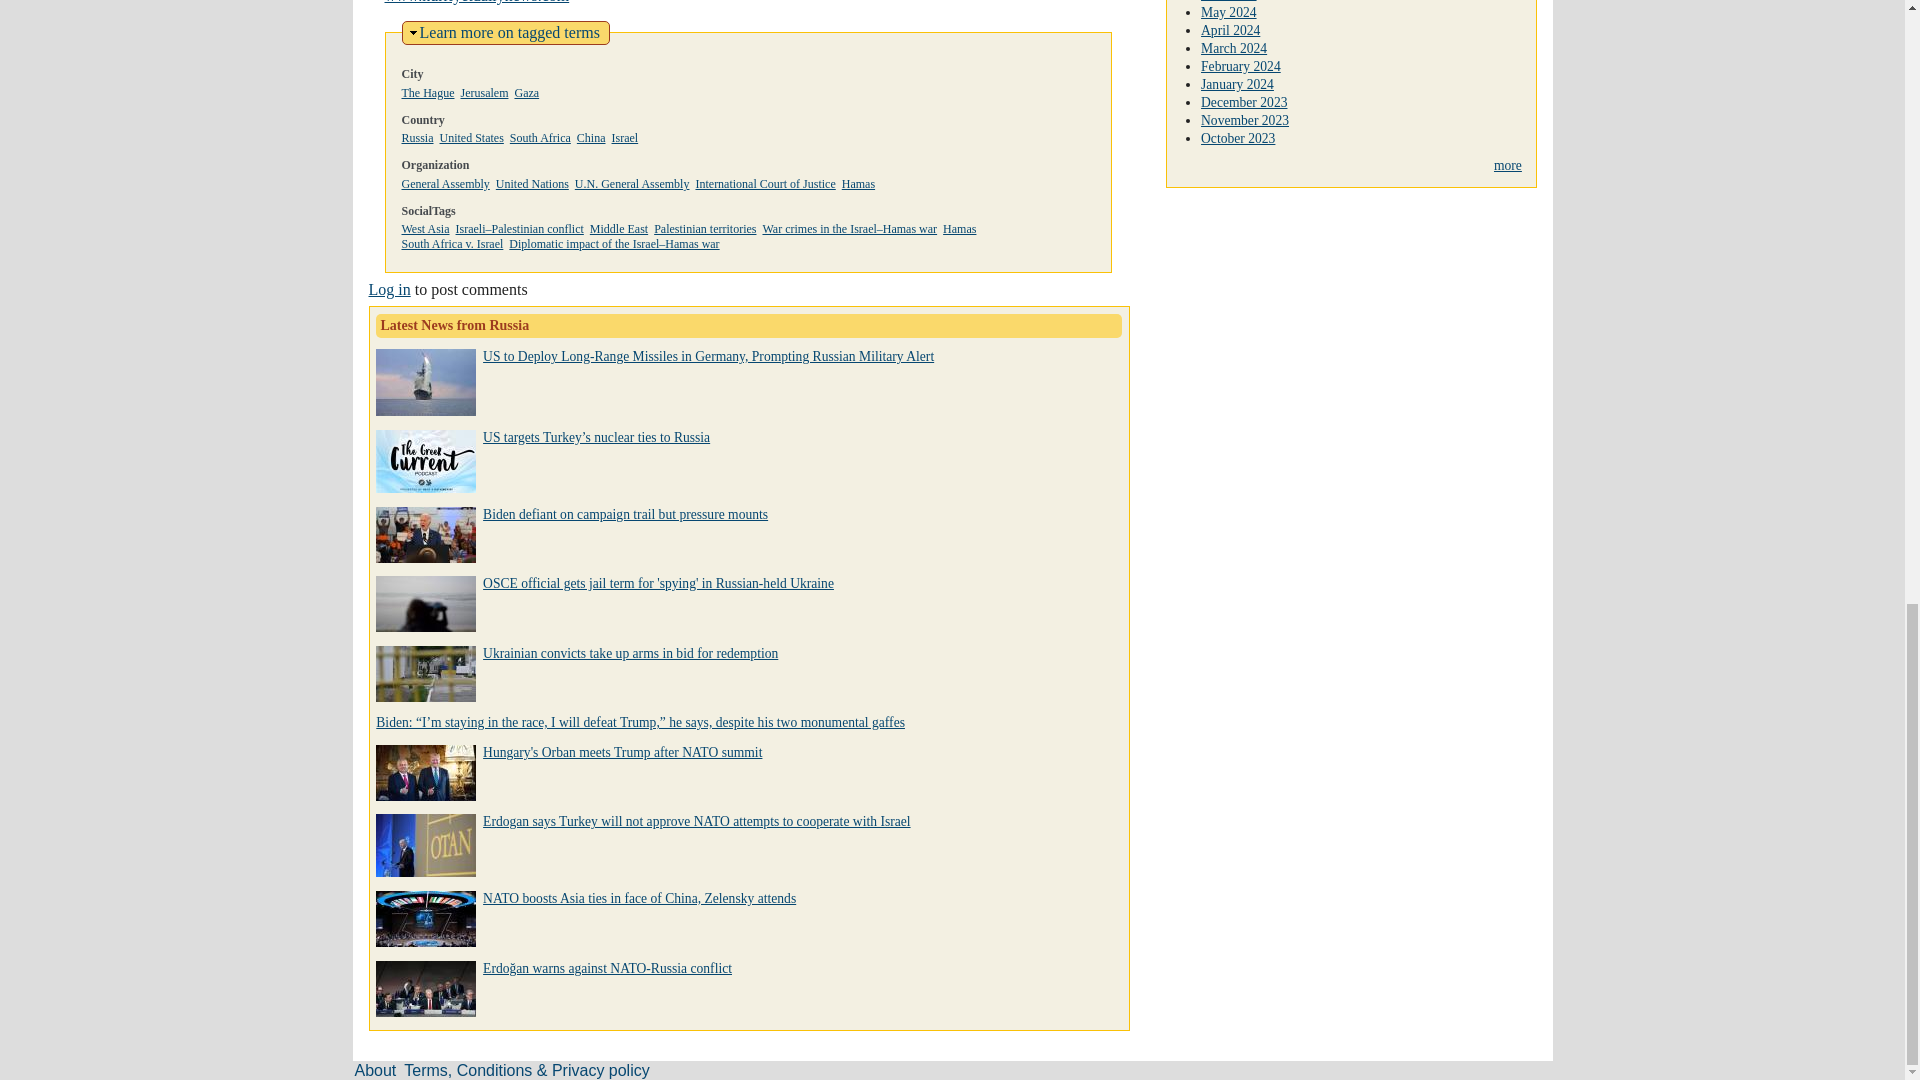 This screenshot has width=1920, height=1080. What do you see at coordinates (471, 137) in the screenshot?
I see `Israel` at bounding box center [471, 137].